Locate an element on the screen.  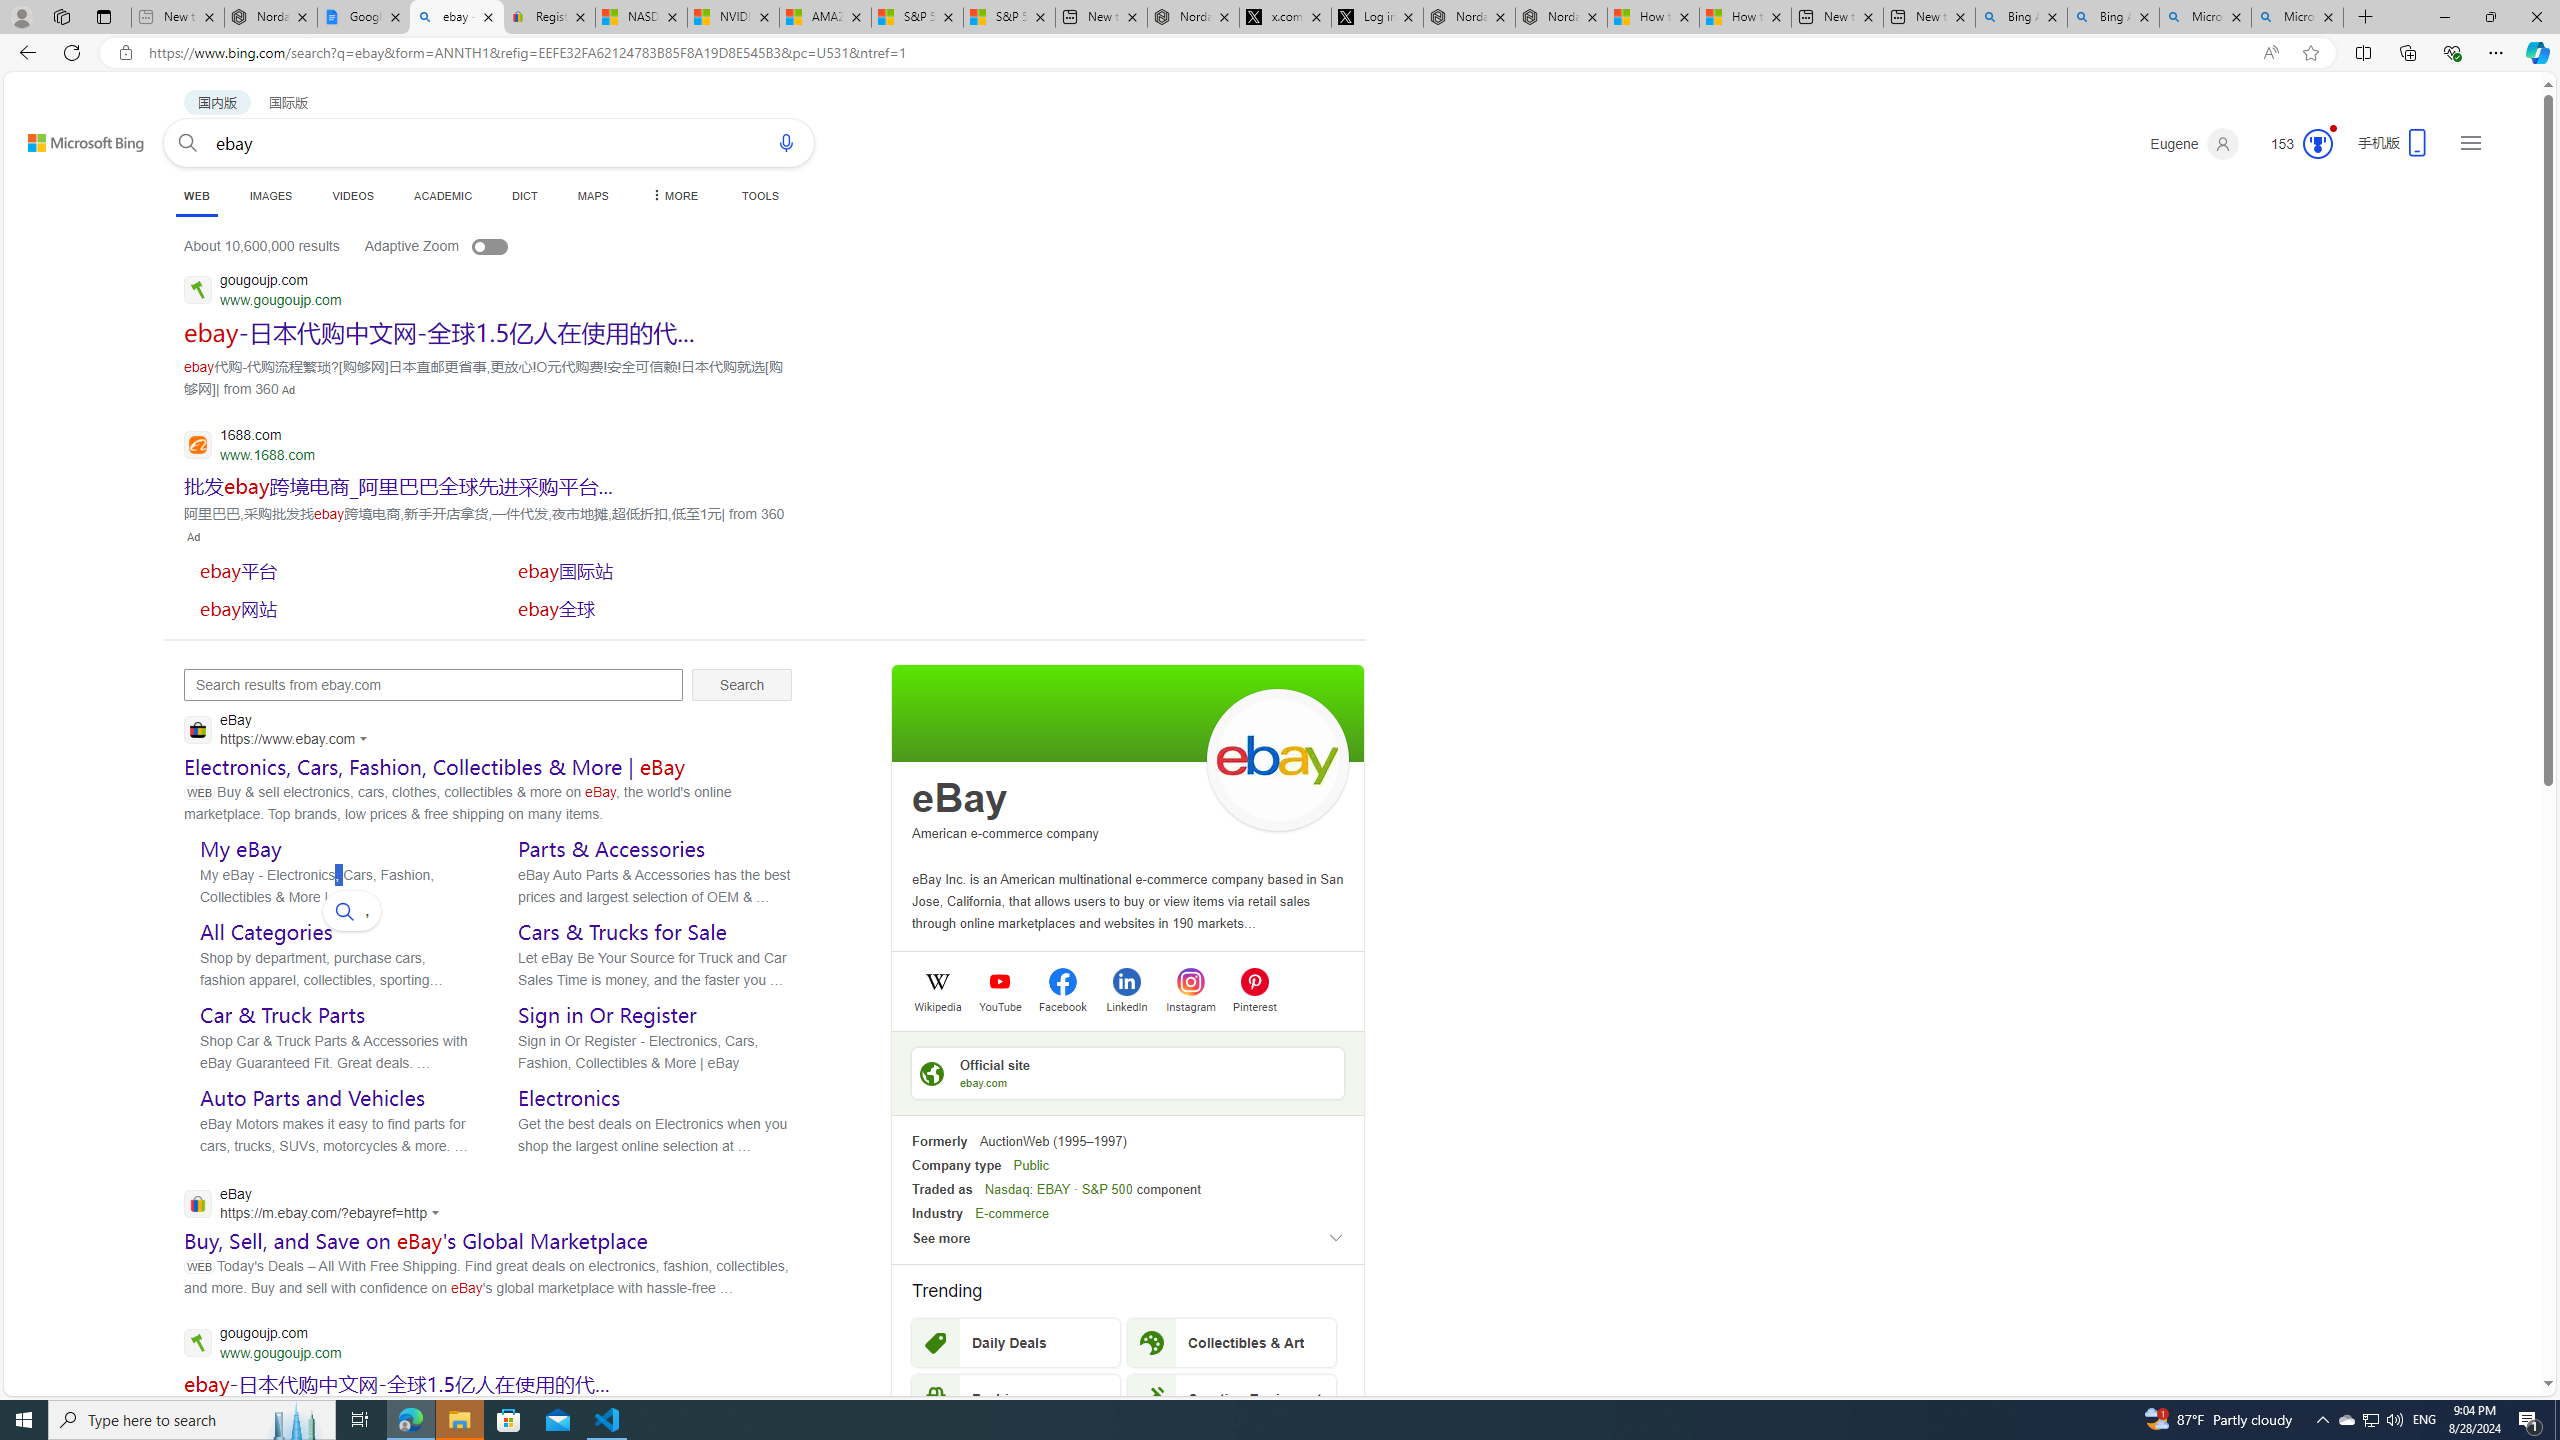
Eugene is located at coordinates (2195, 144).